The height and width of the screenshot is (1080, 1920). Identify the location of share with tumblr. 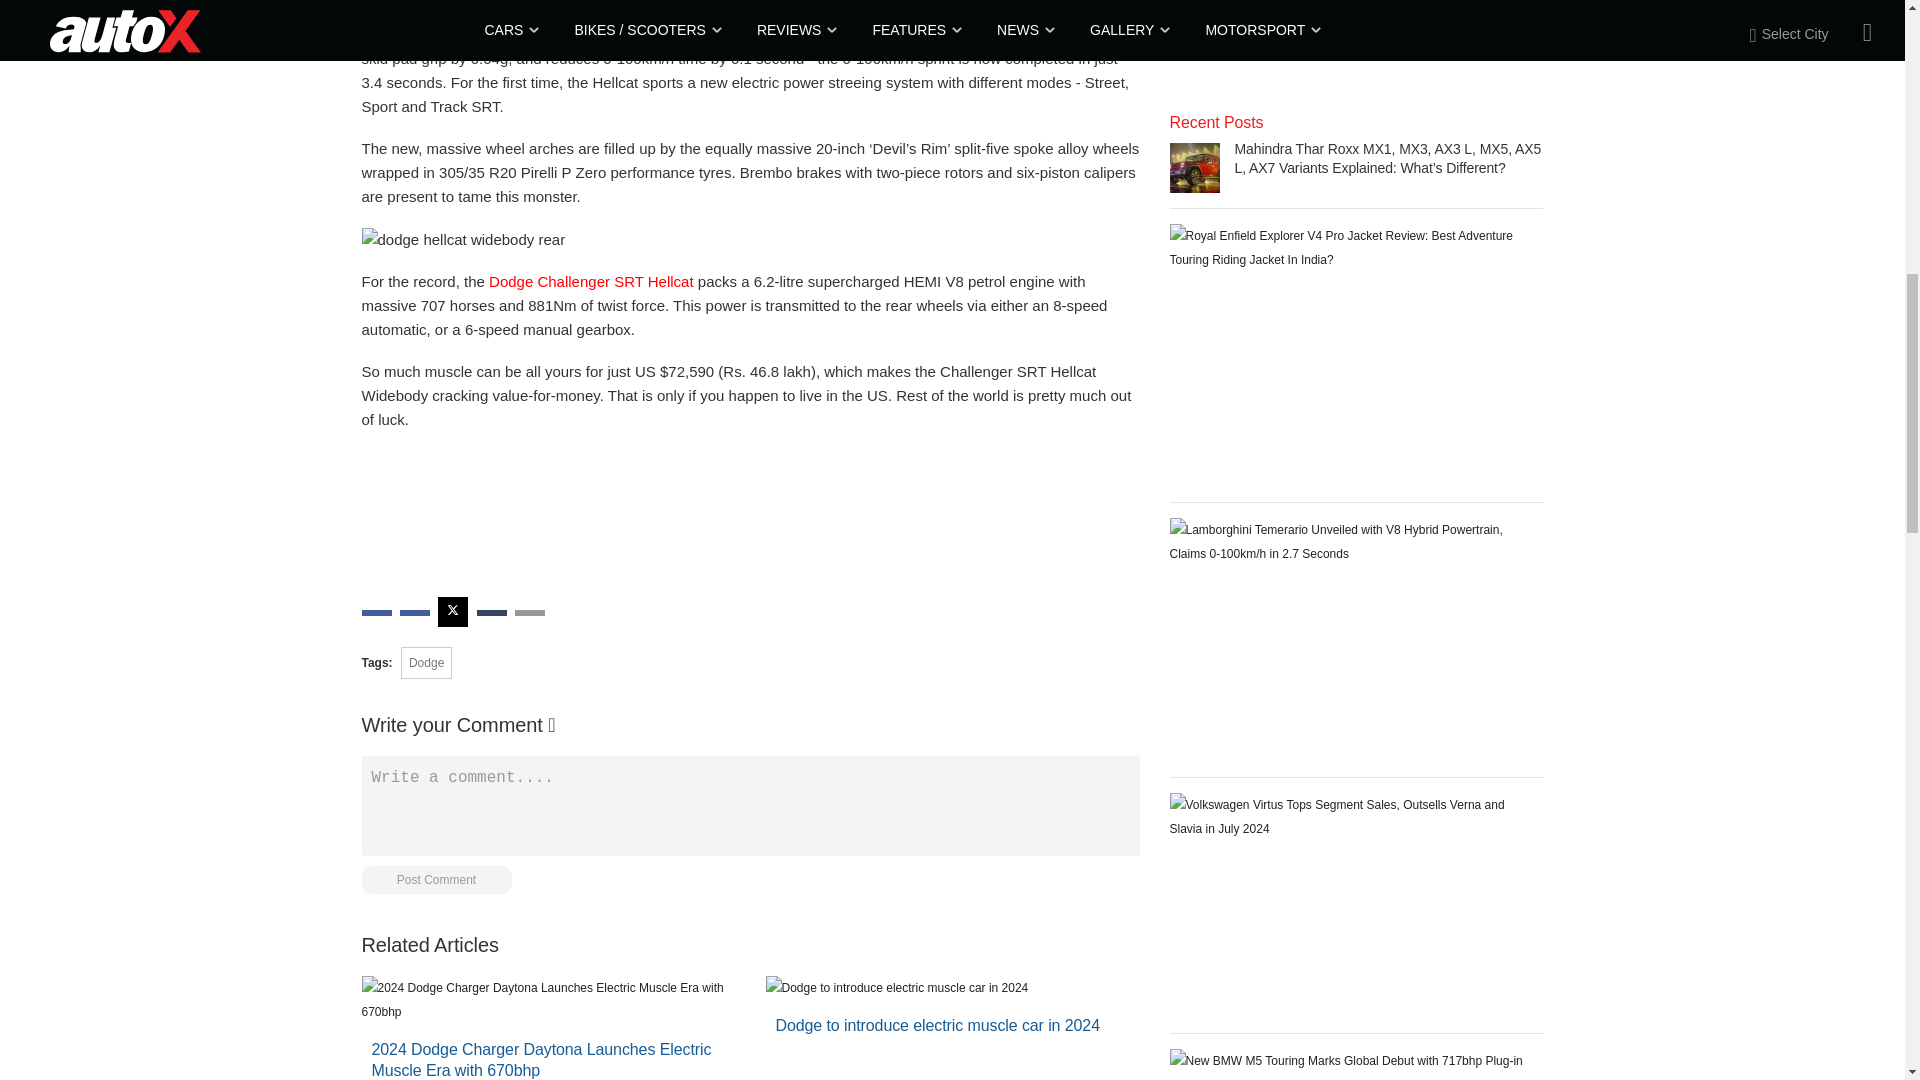
(491, 612).